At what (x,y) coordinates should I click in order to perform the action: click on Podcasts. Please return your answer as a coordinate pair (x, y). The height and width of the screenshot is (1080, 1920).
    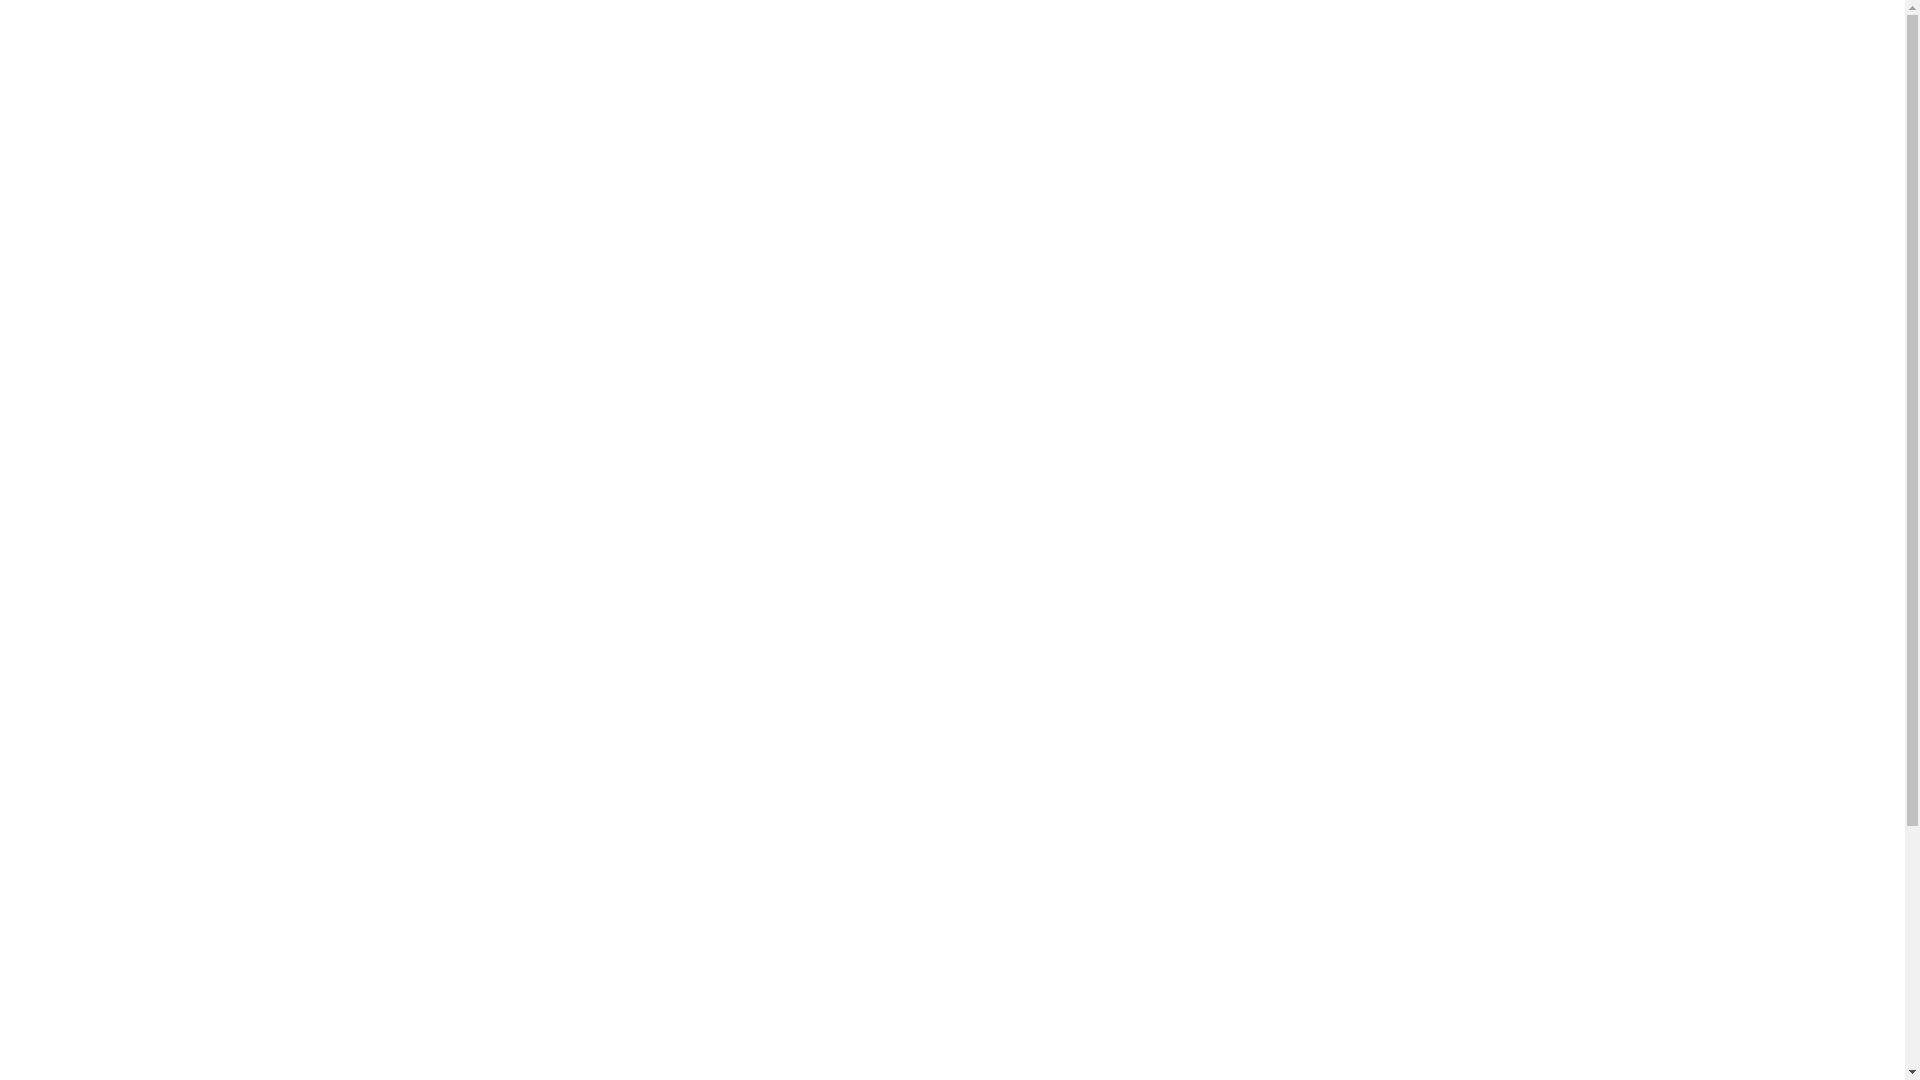
    Looking at the image, I should click on (178, 304).